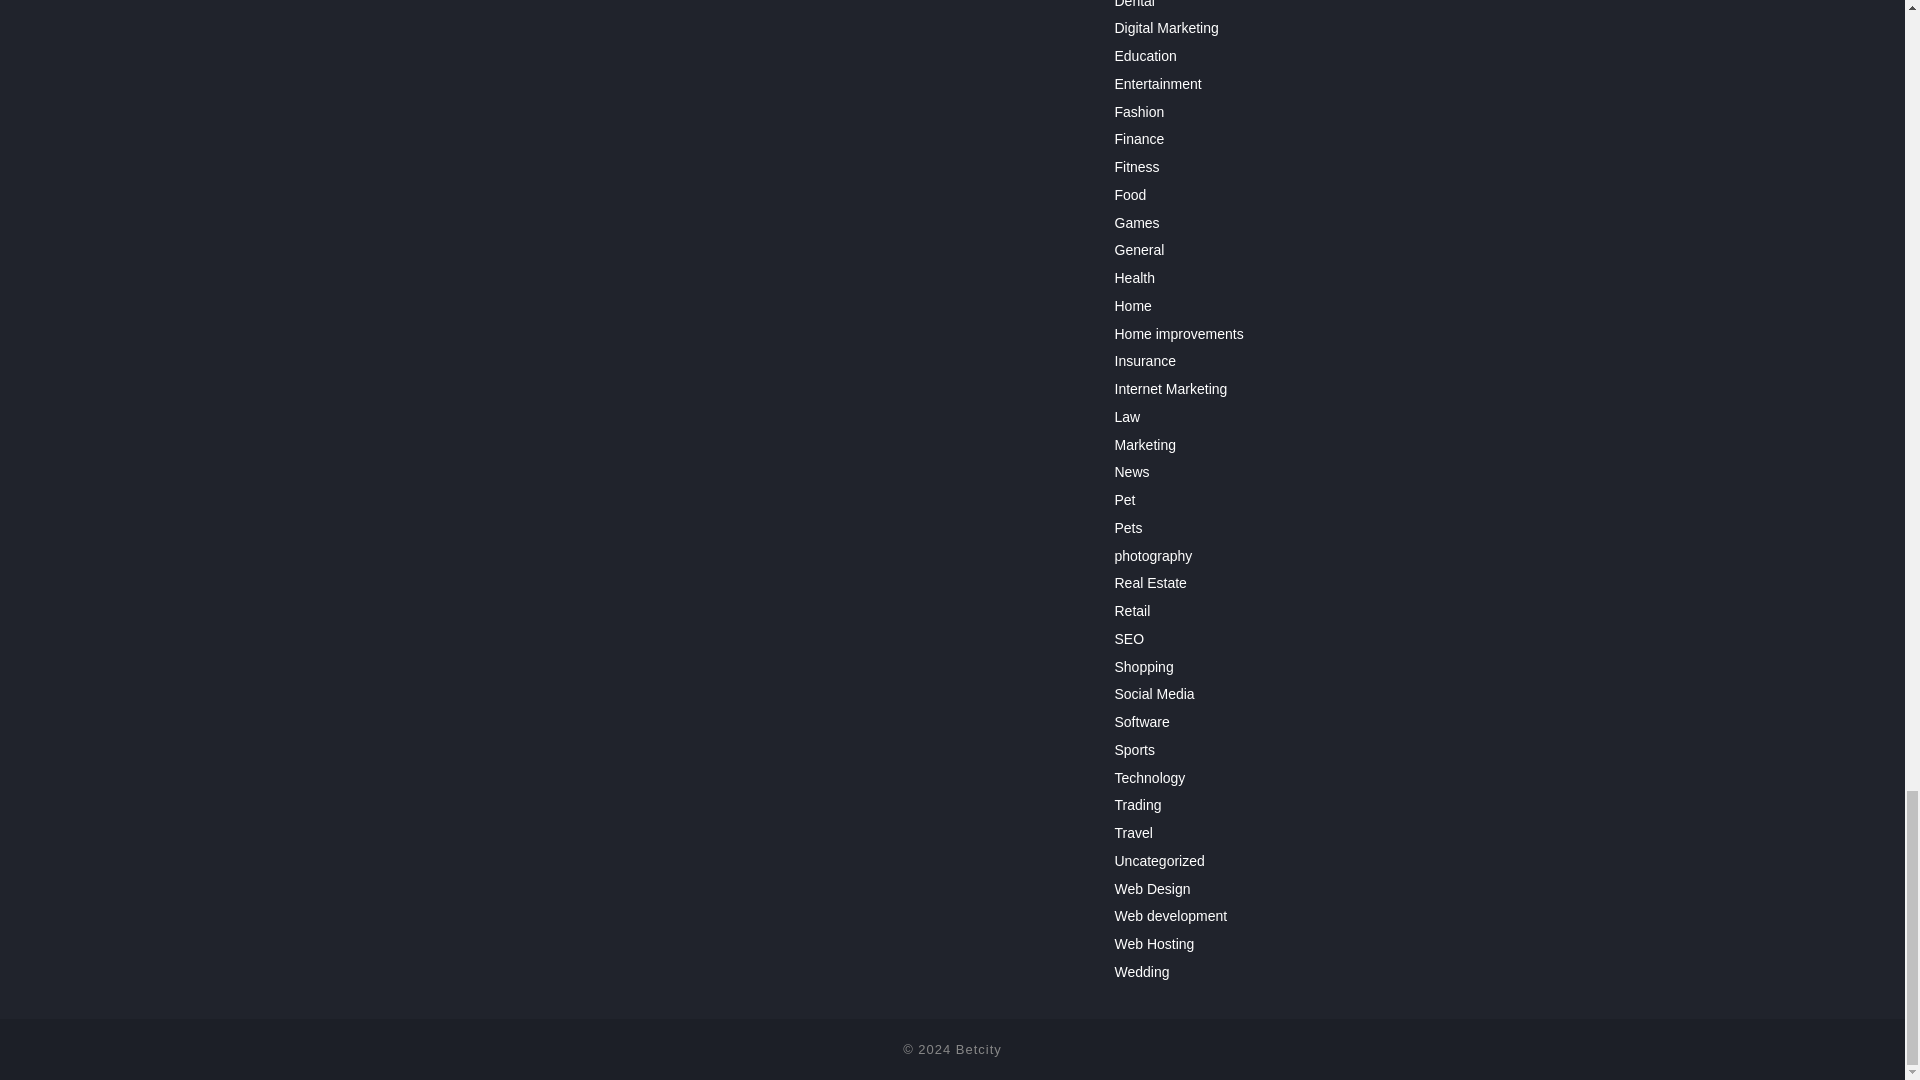 The height and width of the screenshot is (1080, 1920). I want to click on Dental, so click(1133, 4).